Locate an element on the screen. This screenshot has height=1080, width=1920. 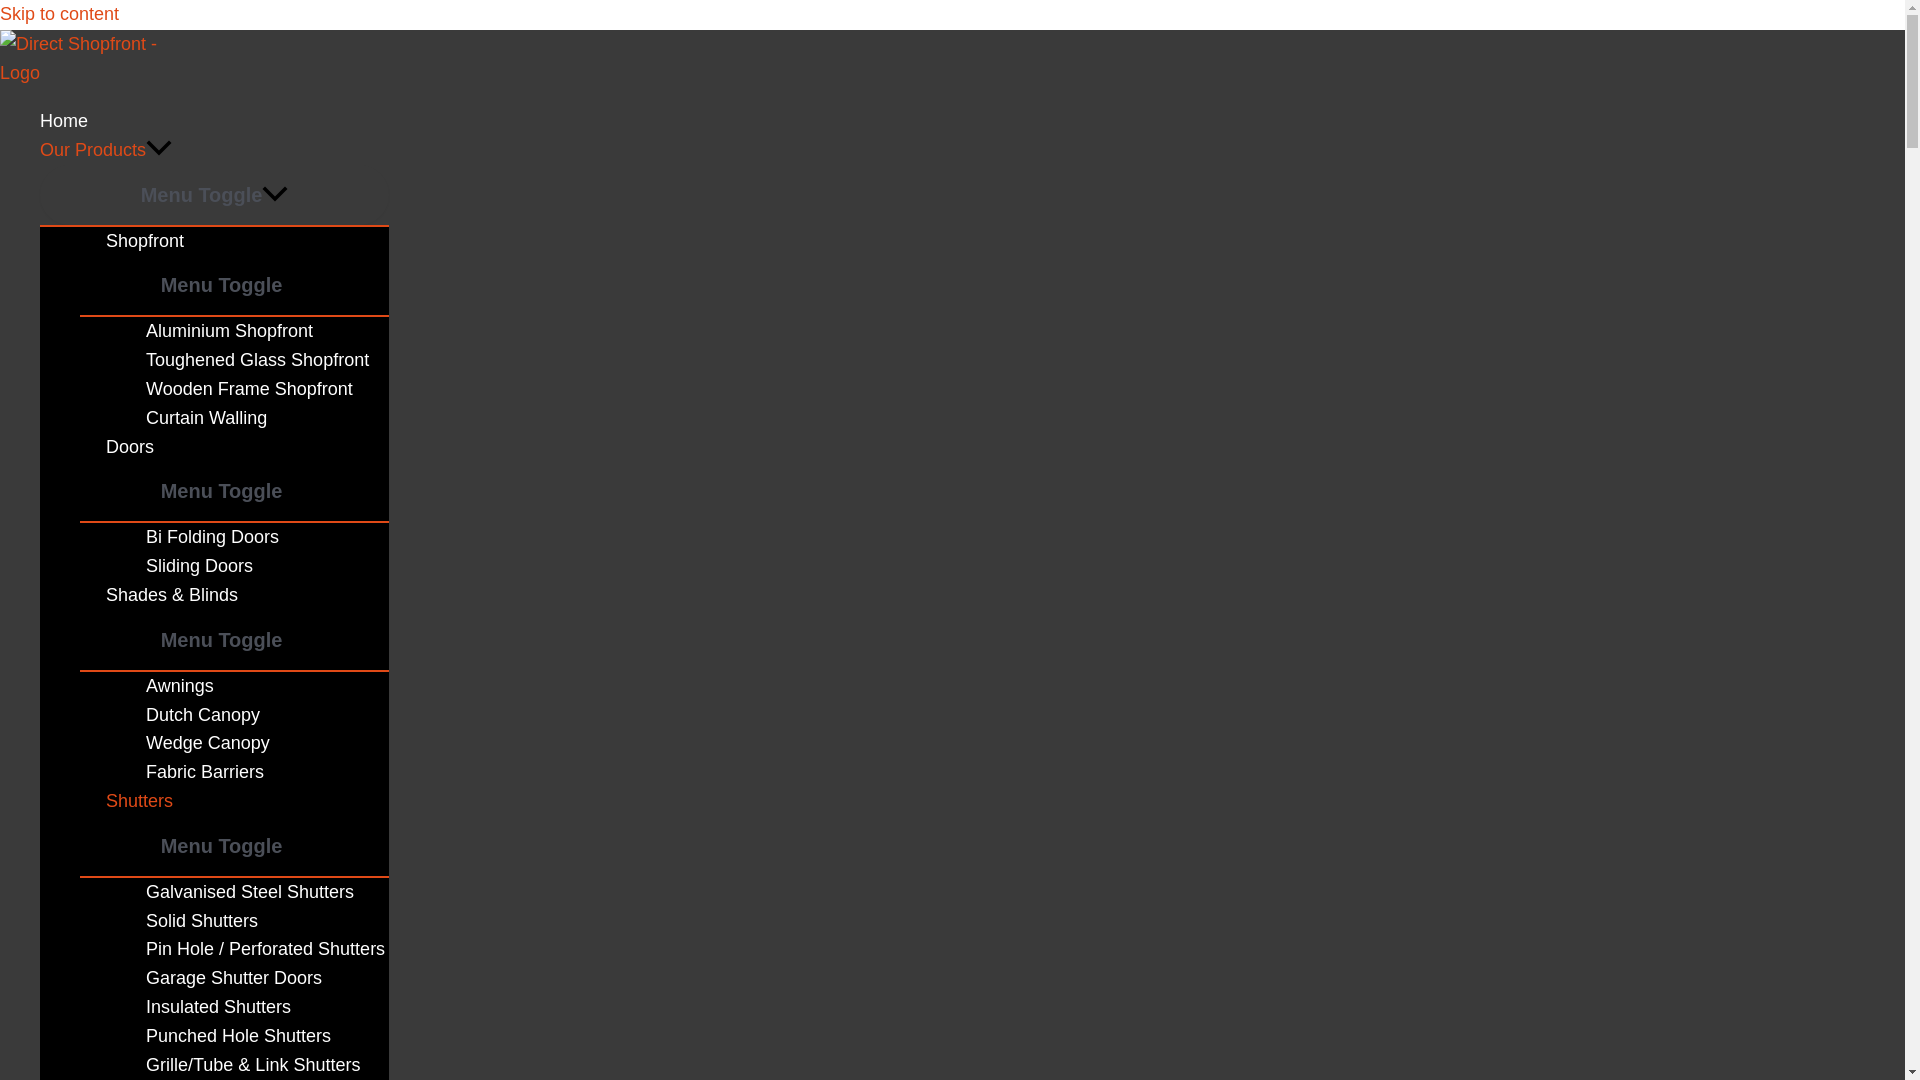
Aluminium Shopfront is located at coordinates (254, 331).